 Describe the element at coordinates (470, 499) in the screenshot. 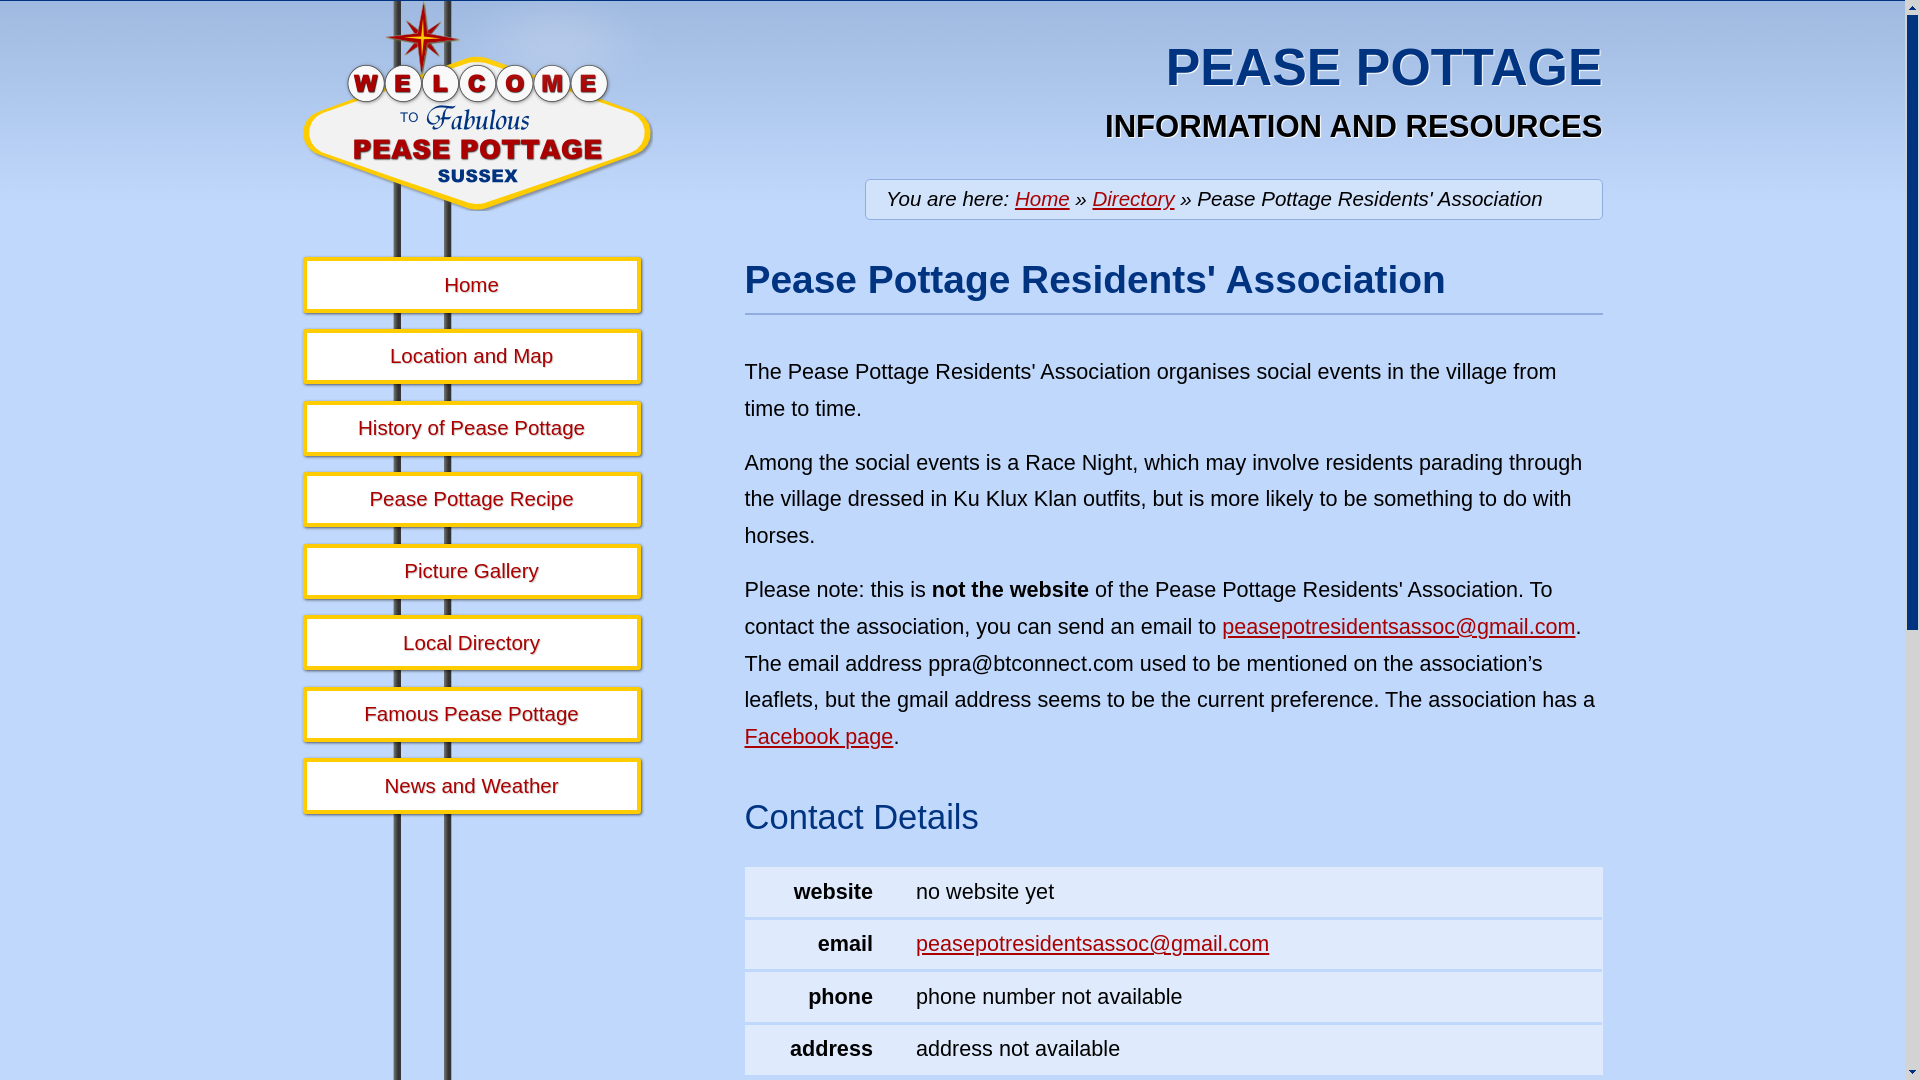

I see `Pease Pottage Recipe` at that location.